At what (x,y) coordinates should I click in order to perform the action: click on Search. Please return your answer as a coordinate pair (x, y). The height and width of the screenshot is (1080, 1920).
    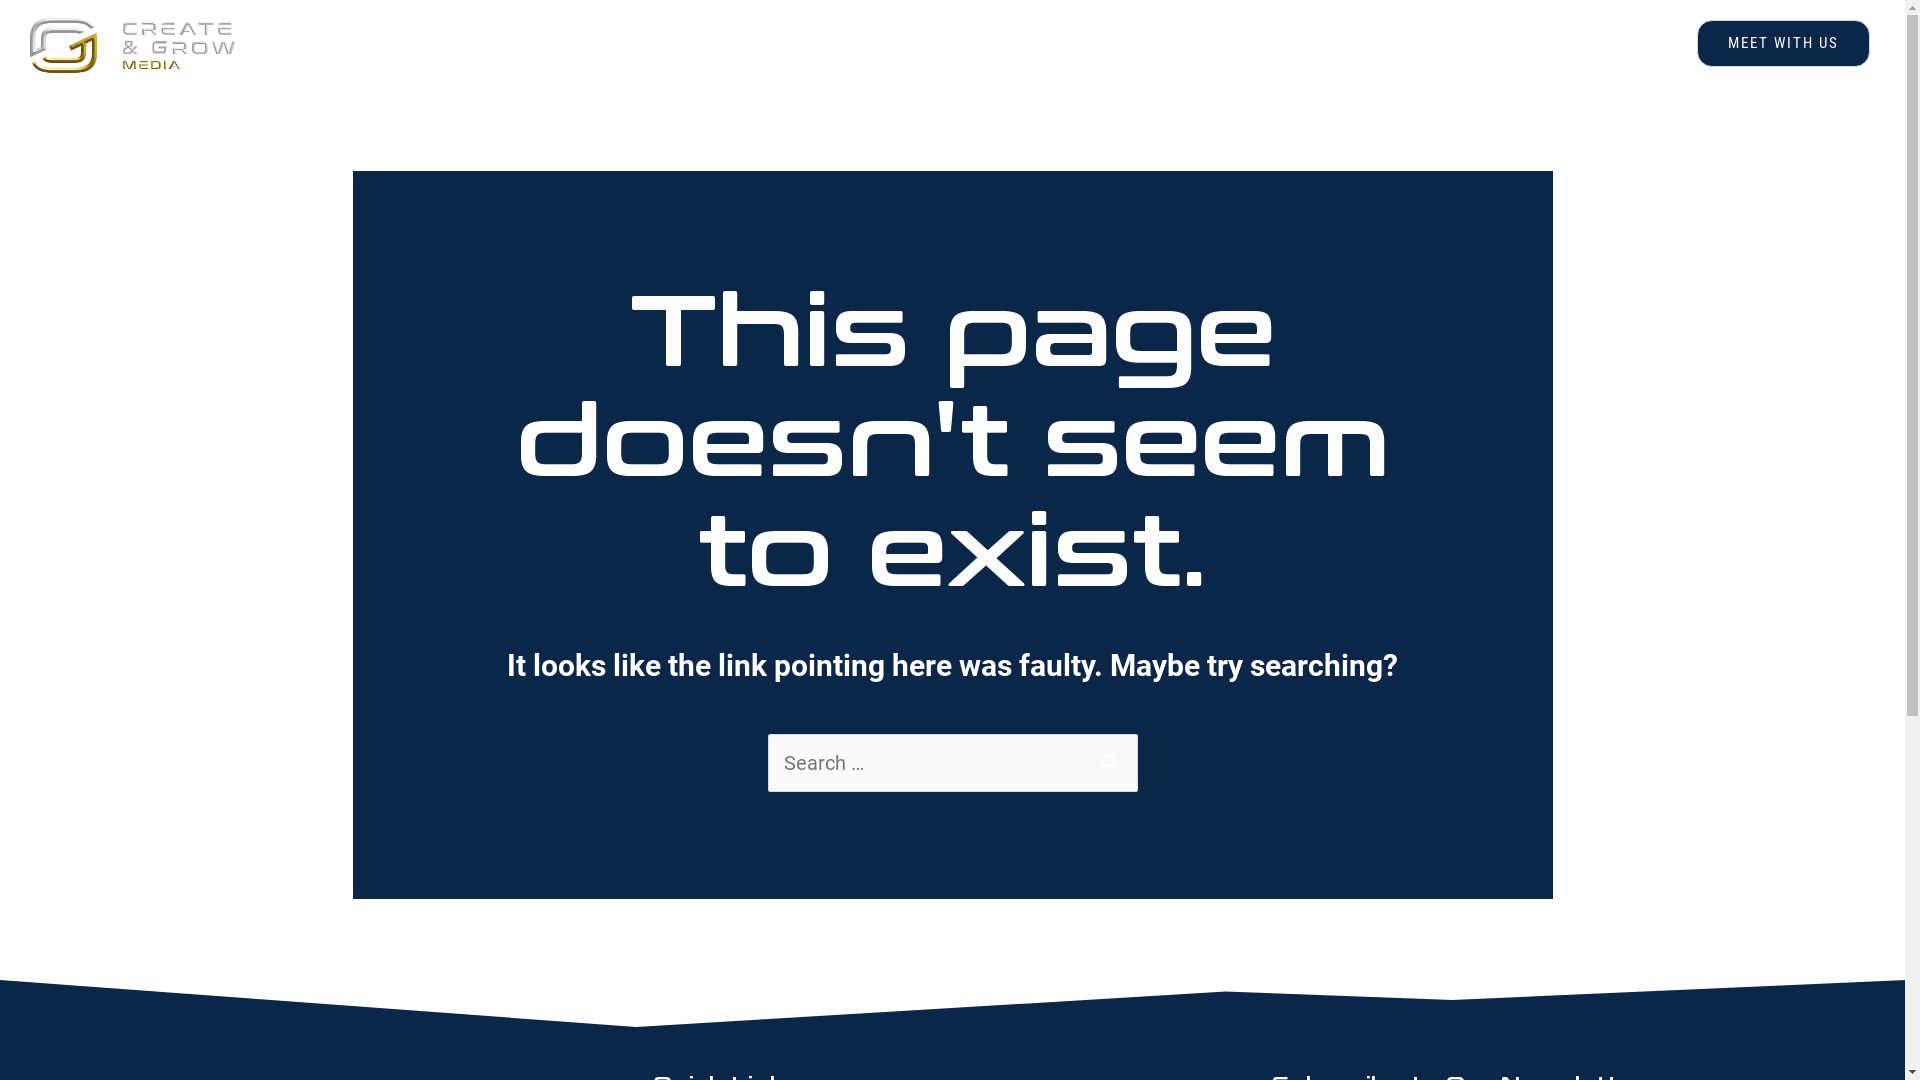
    Looking at the image, I should click on (1114, 754).